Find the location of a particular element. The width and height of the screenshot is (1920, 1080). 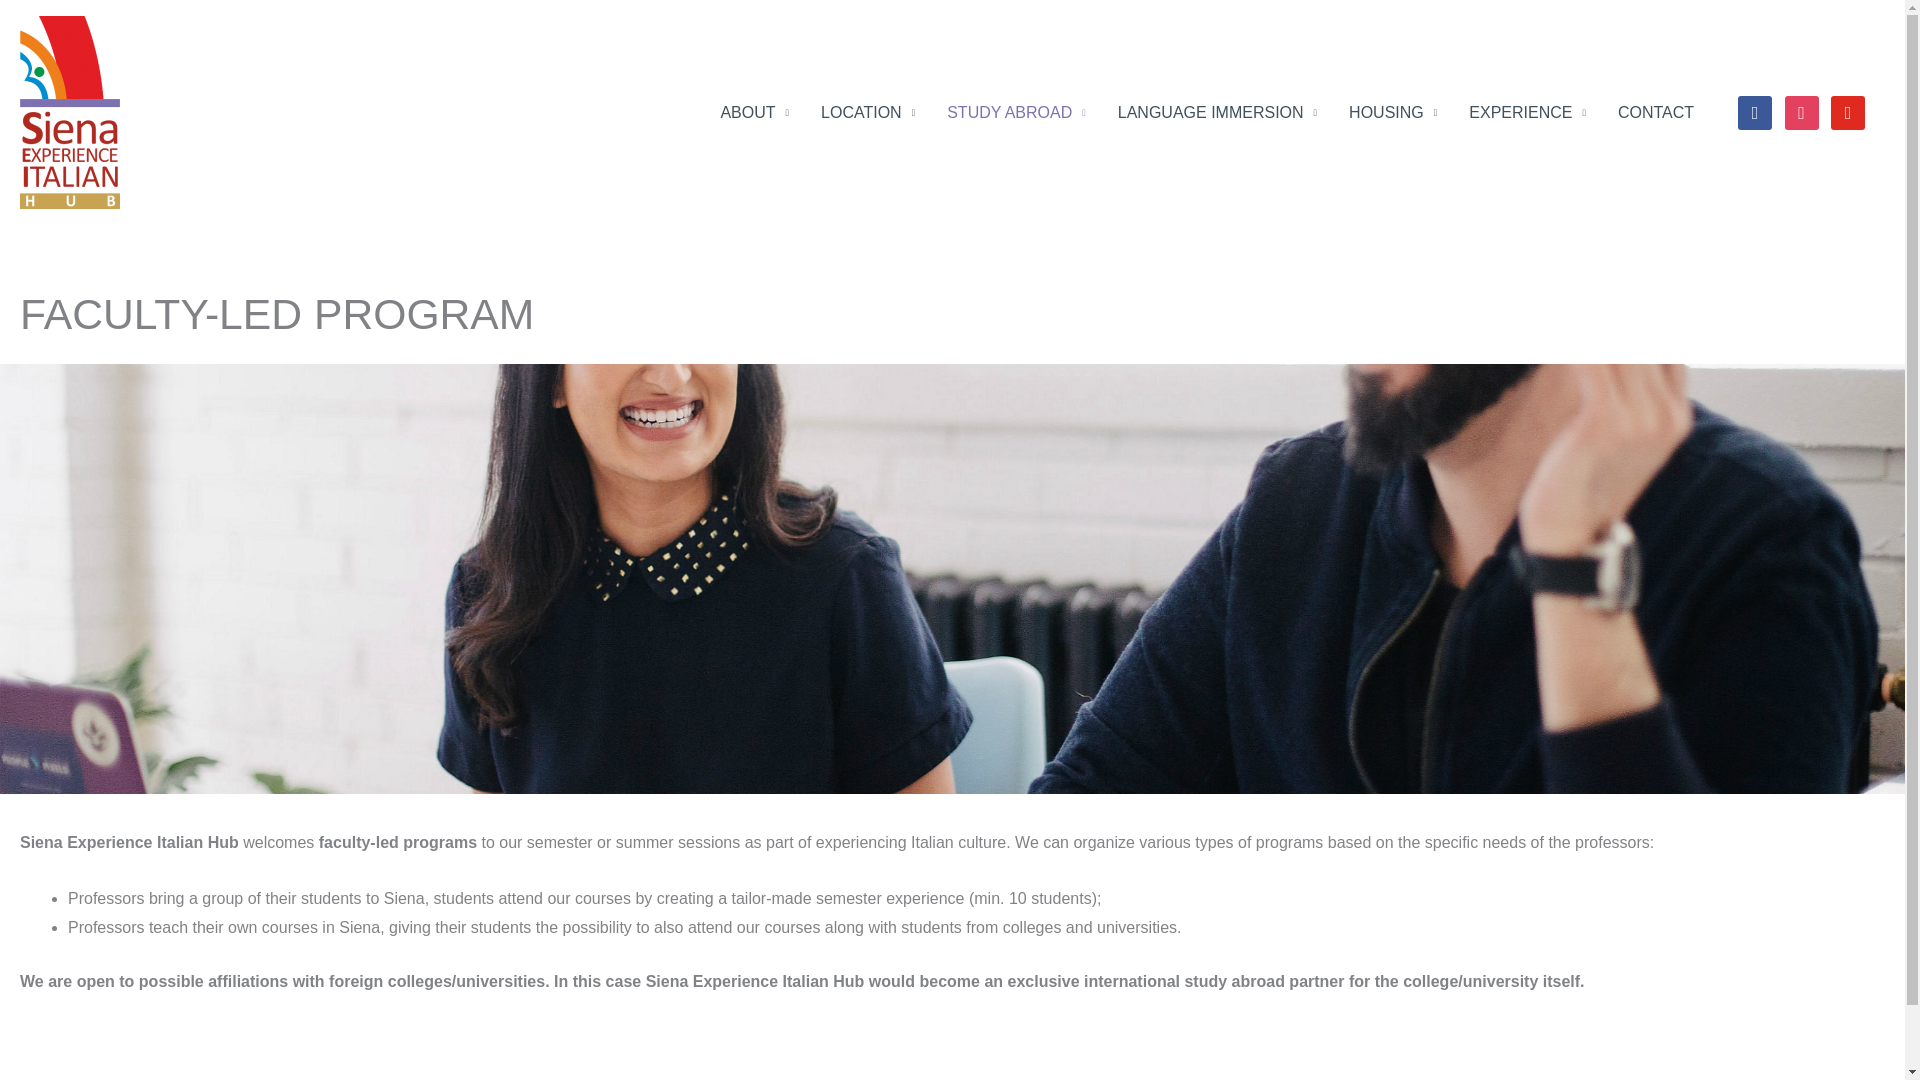

LANGUAGE IMMERSION is located at coordinates (1217, 111).